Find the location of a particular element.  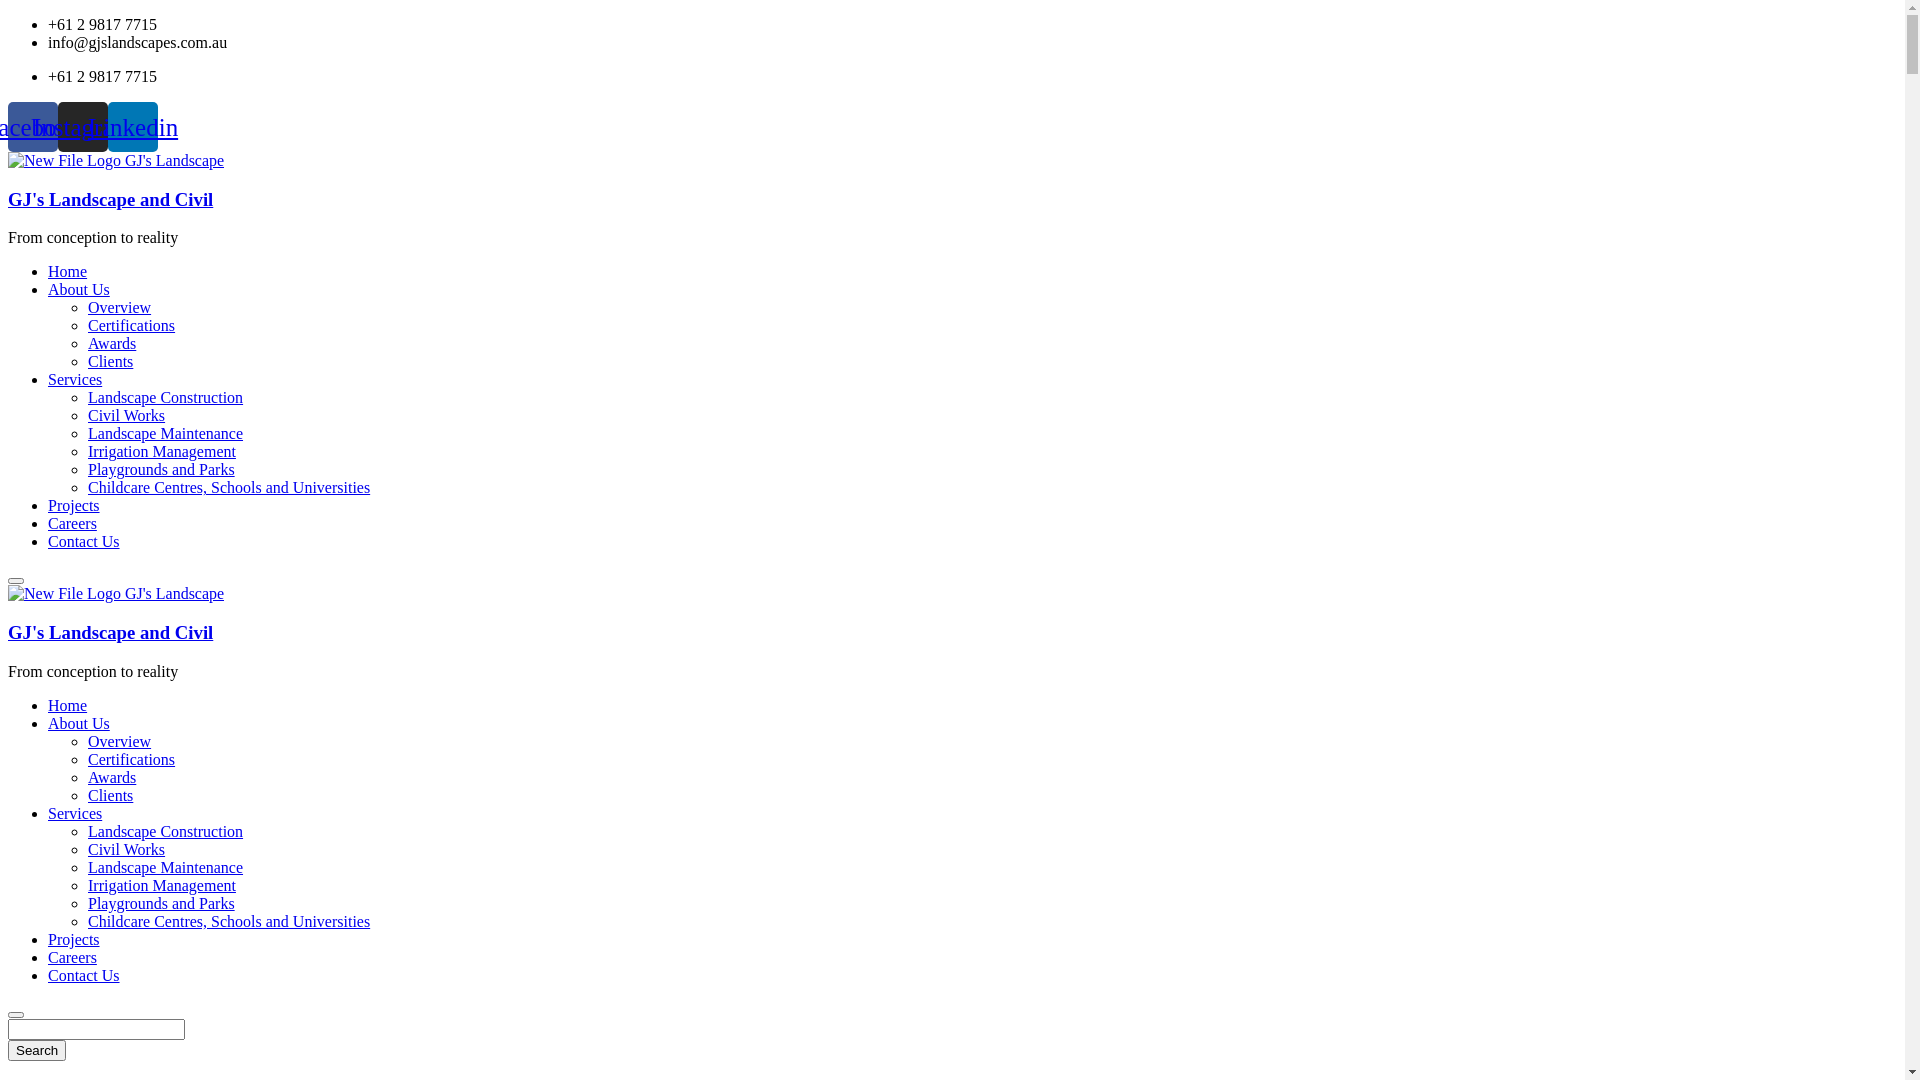

Facebook is located at coordinates (33, 127).